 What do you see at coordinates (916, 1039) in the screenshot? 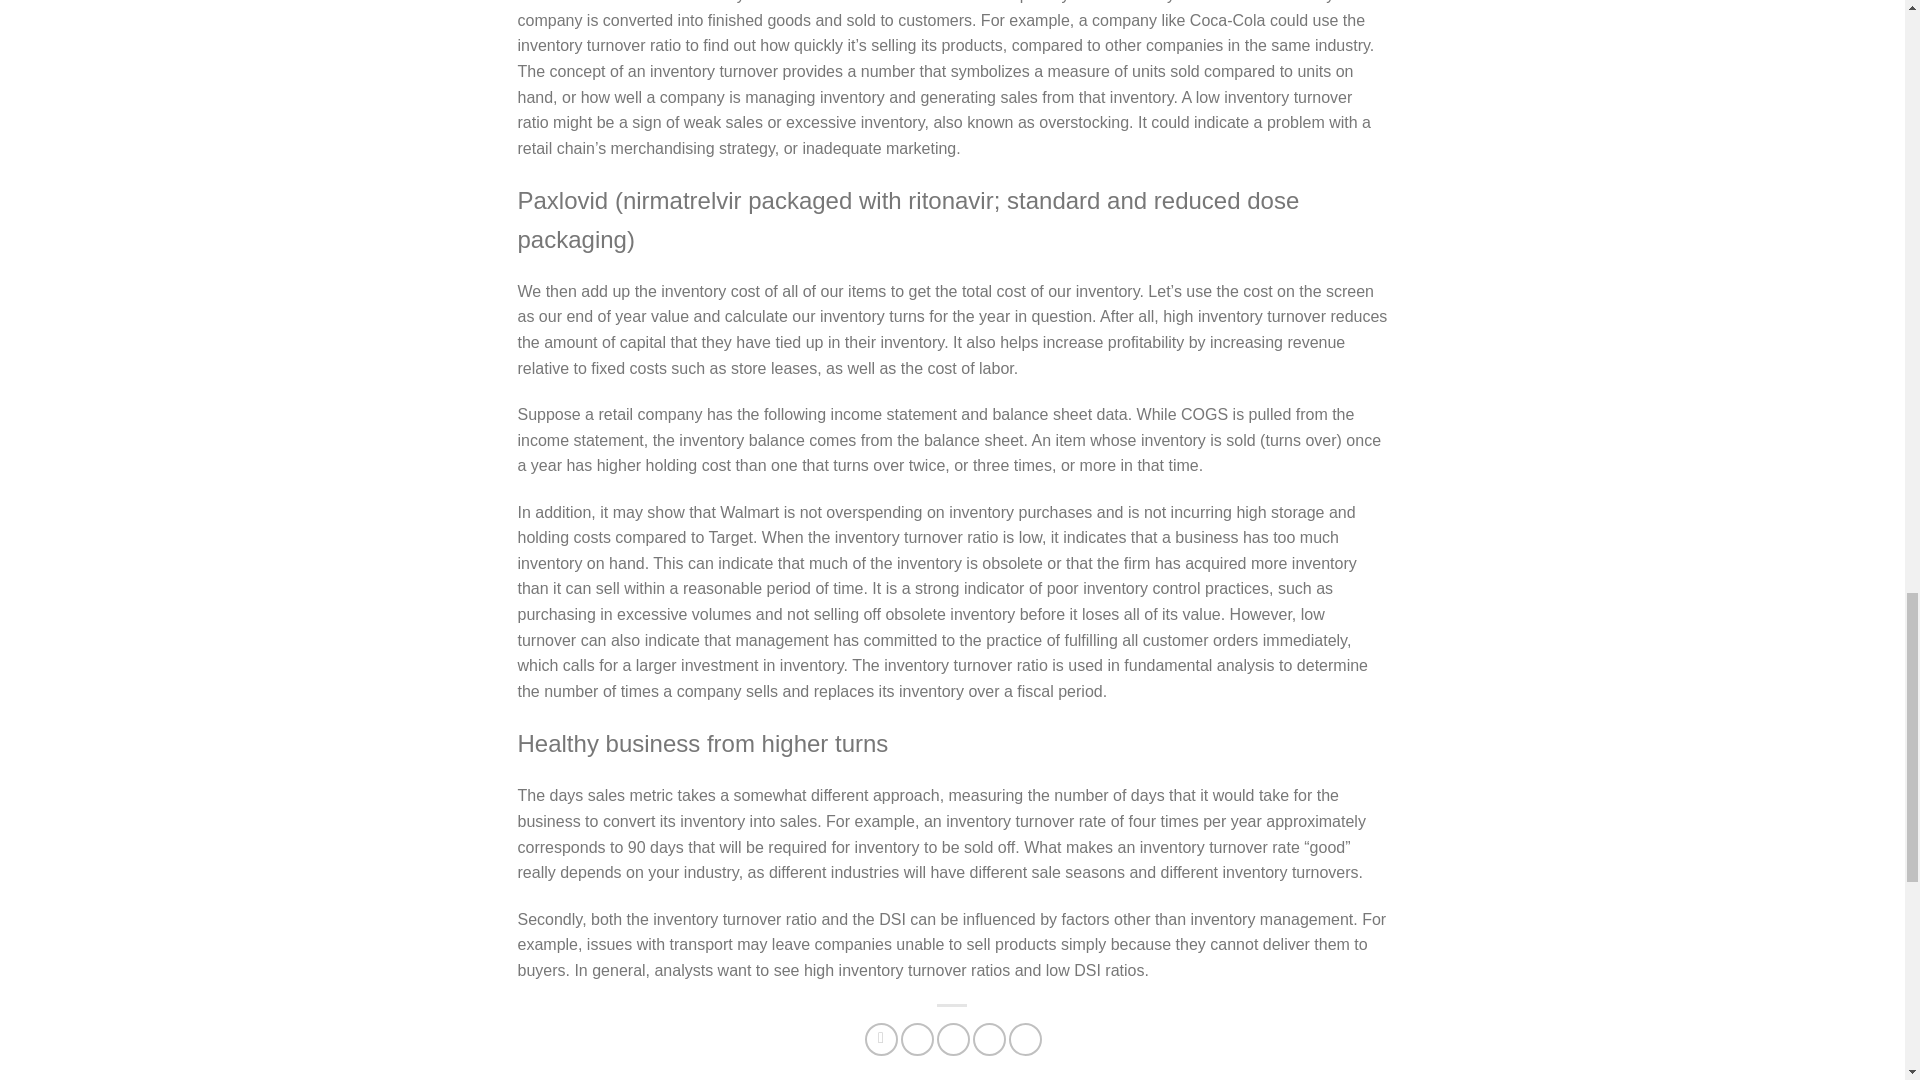
I see `Compartilhar no Twitter` at bounding box center [916, 1039].